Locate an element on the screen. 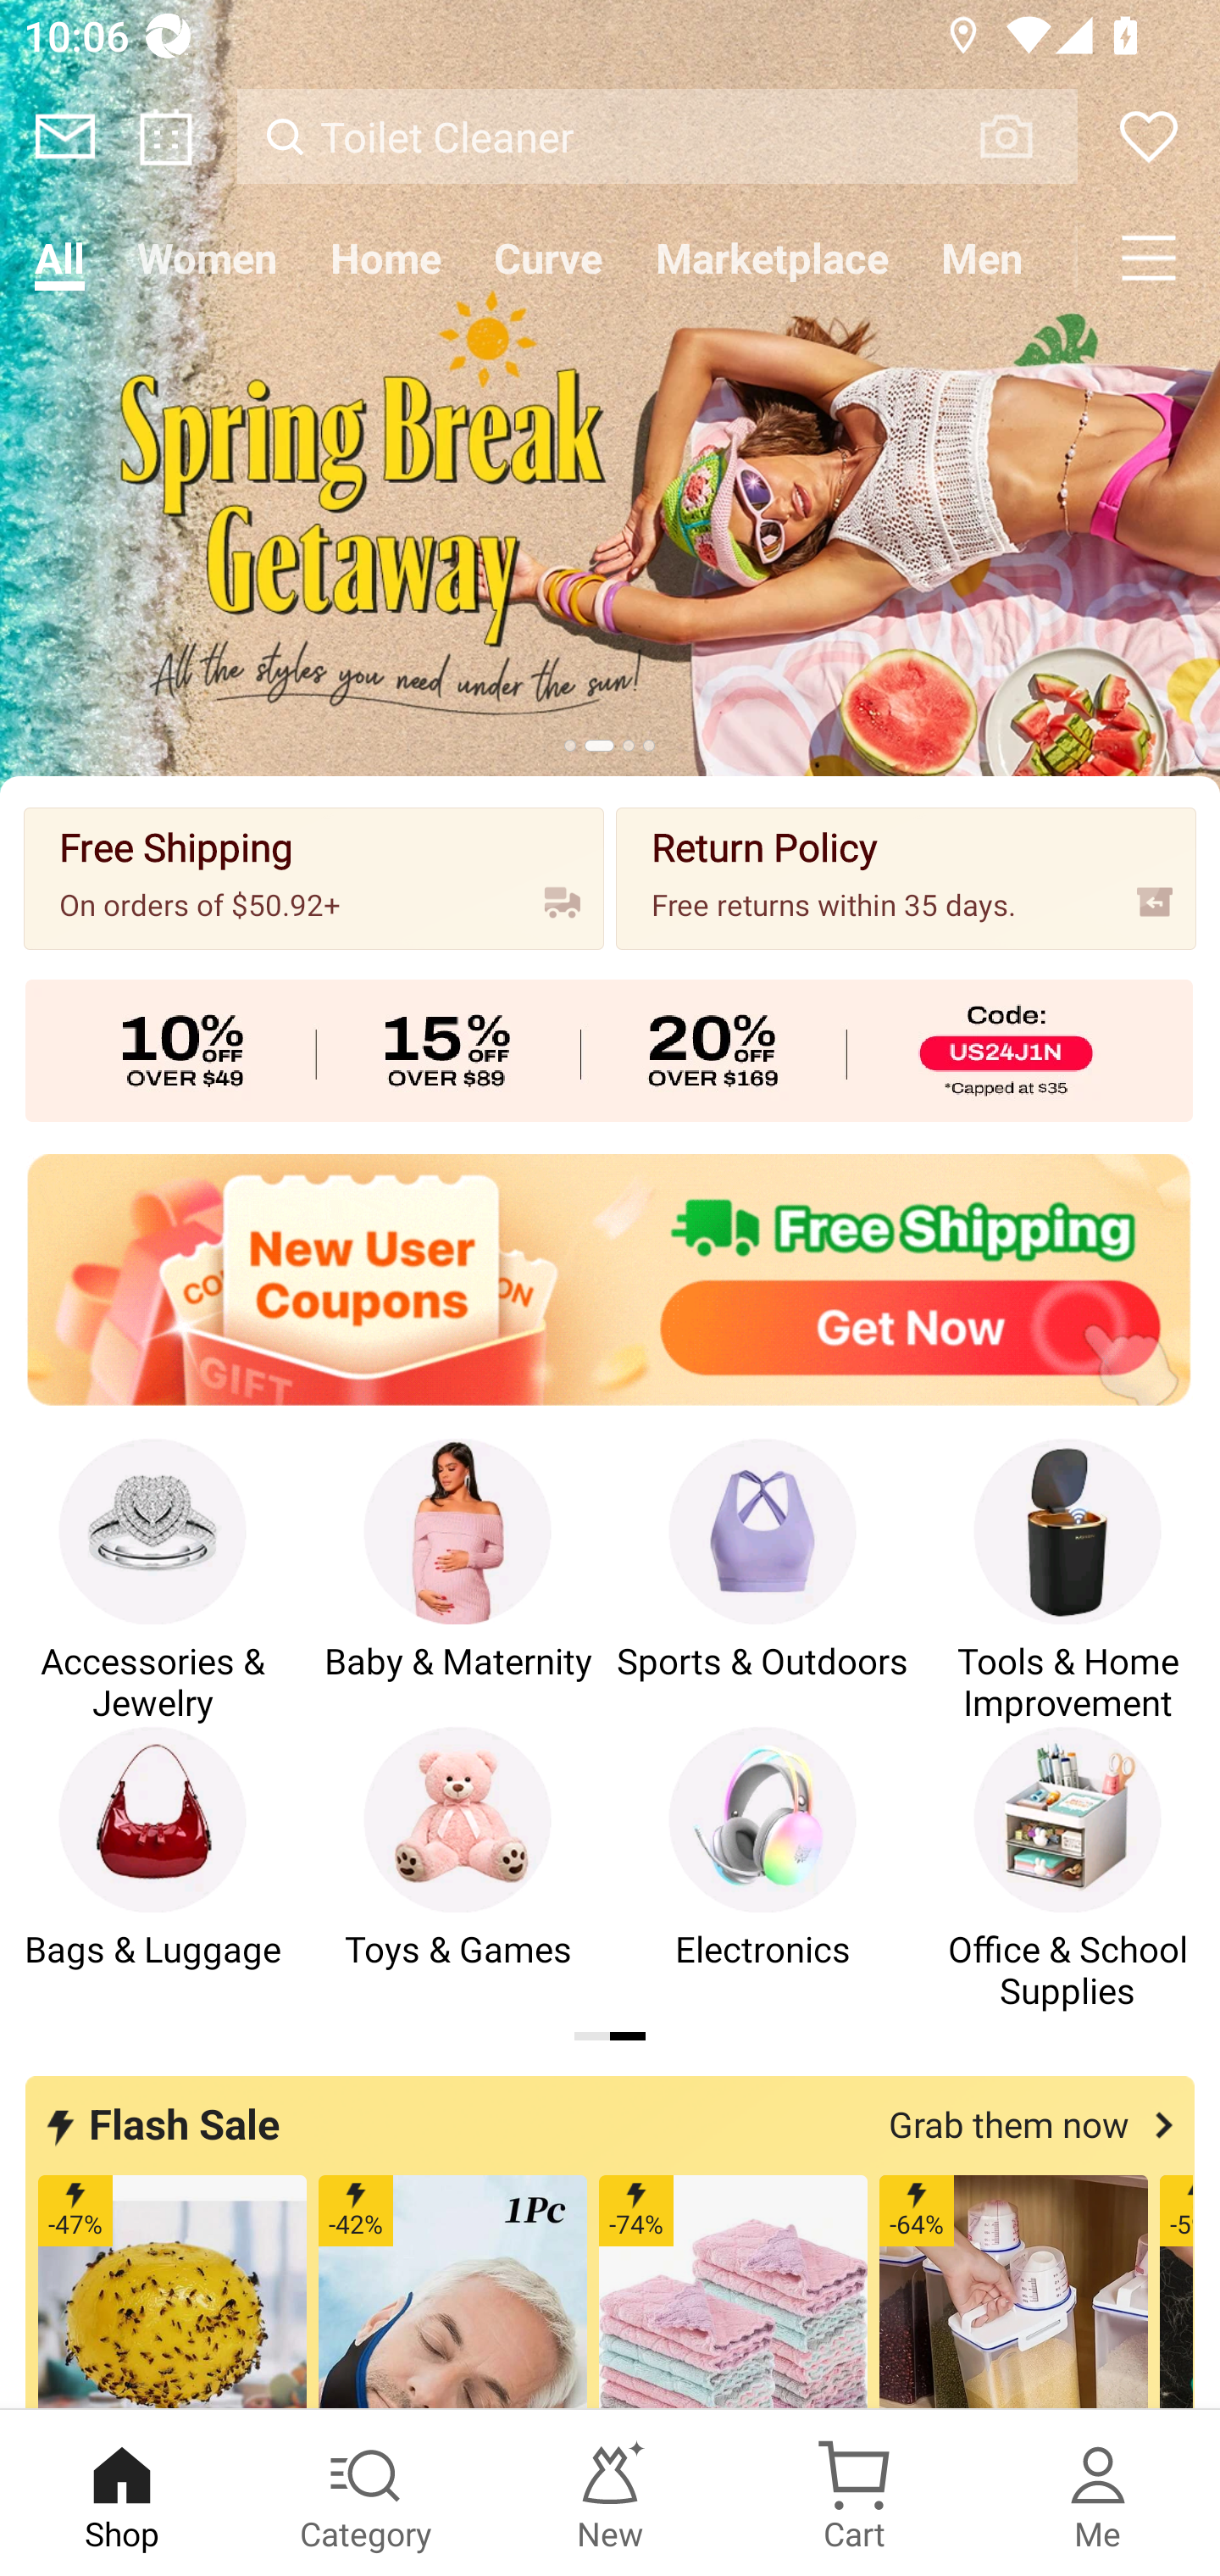  Cart is located at coordinates (854, 2493).